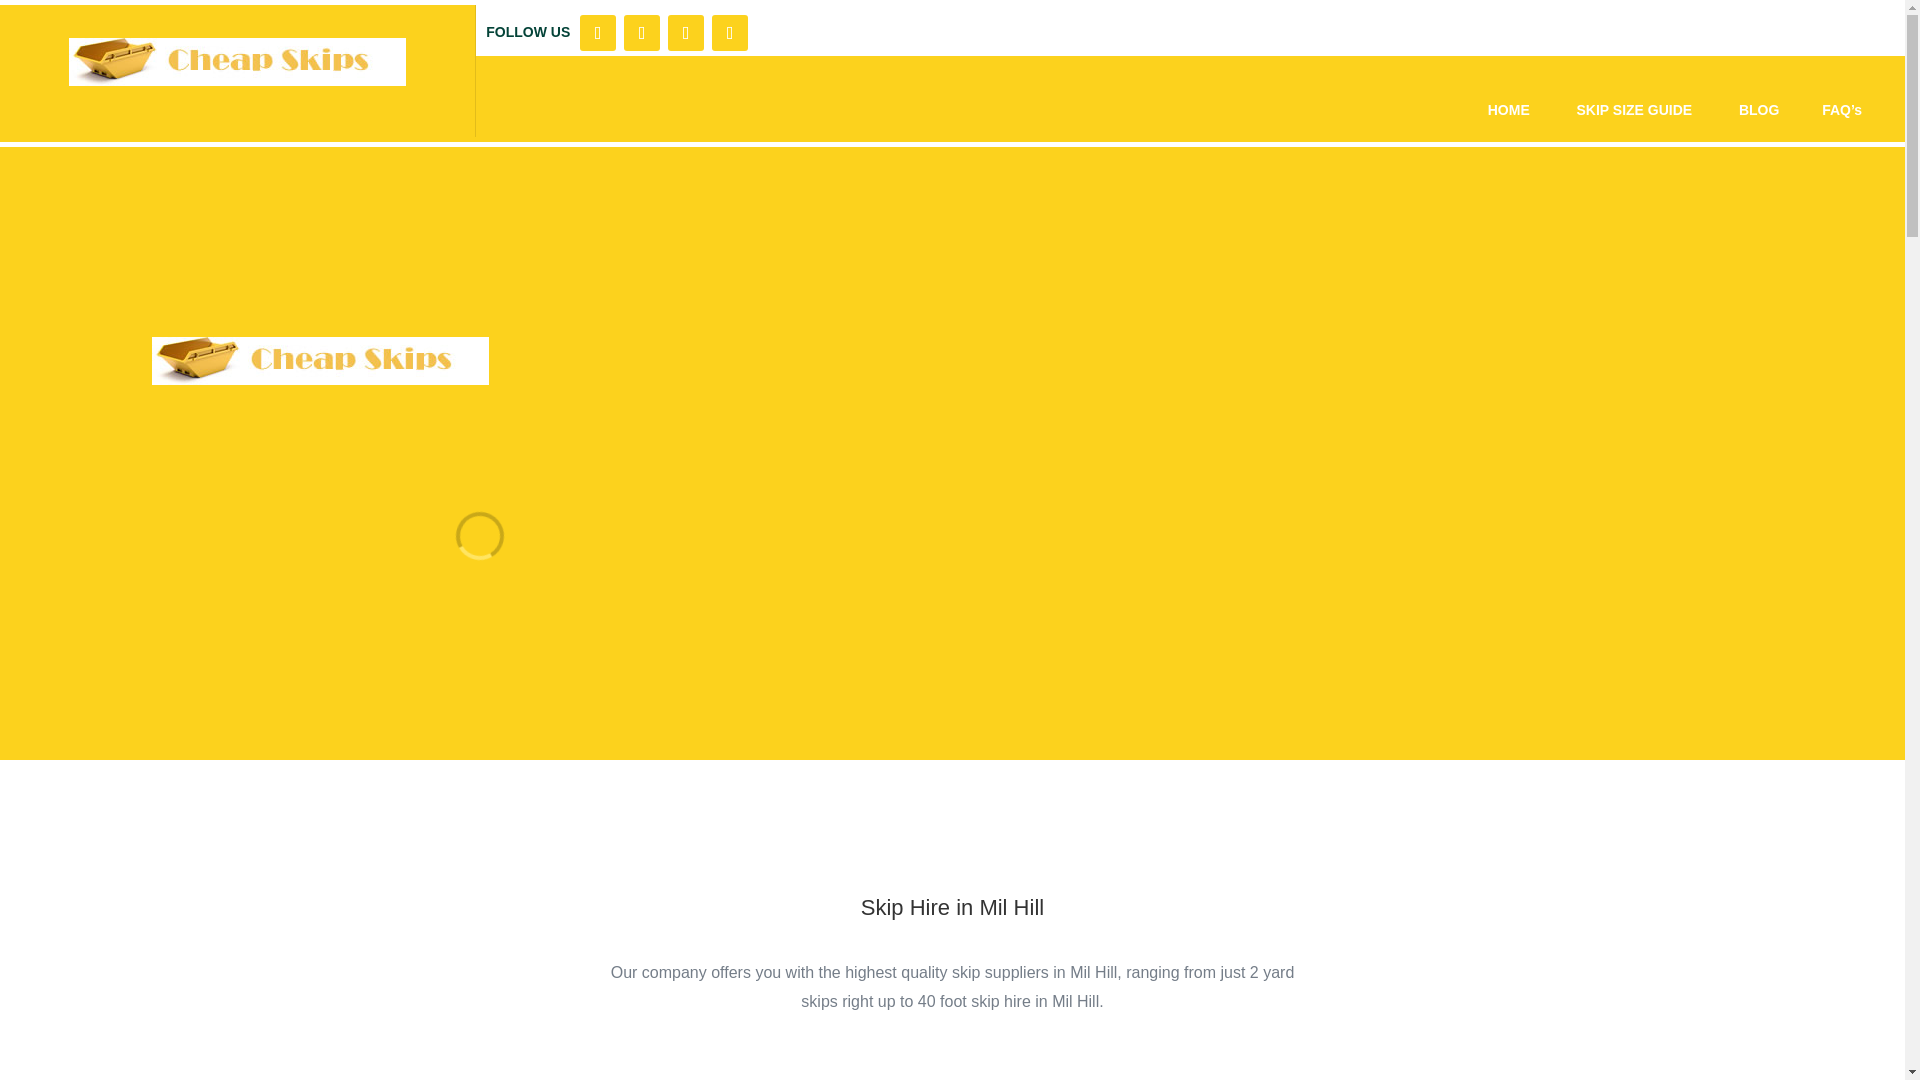  I want to click on BLOG, so click(1759, 109).